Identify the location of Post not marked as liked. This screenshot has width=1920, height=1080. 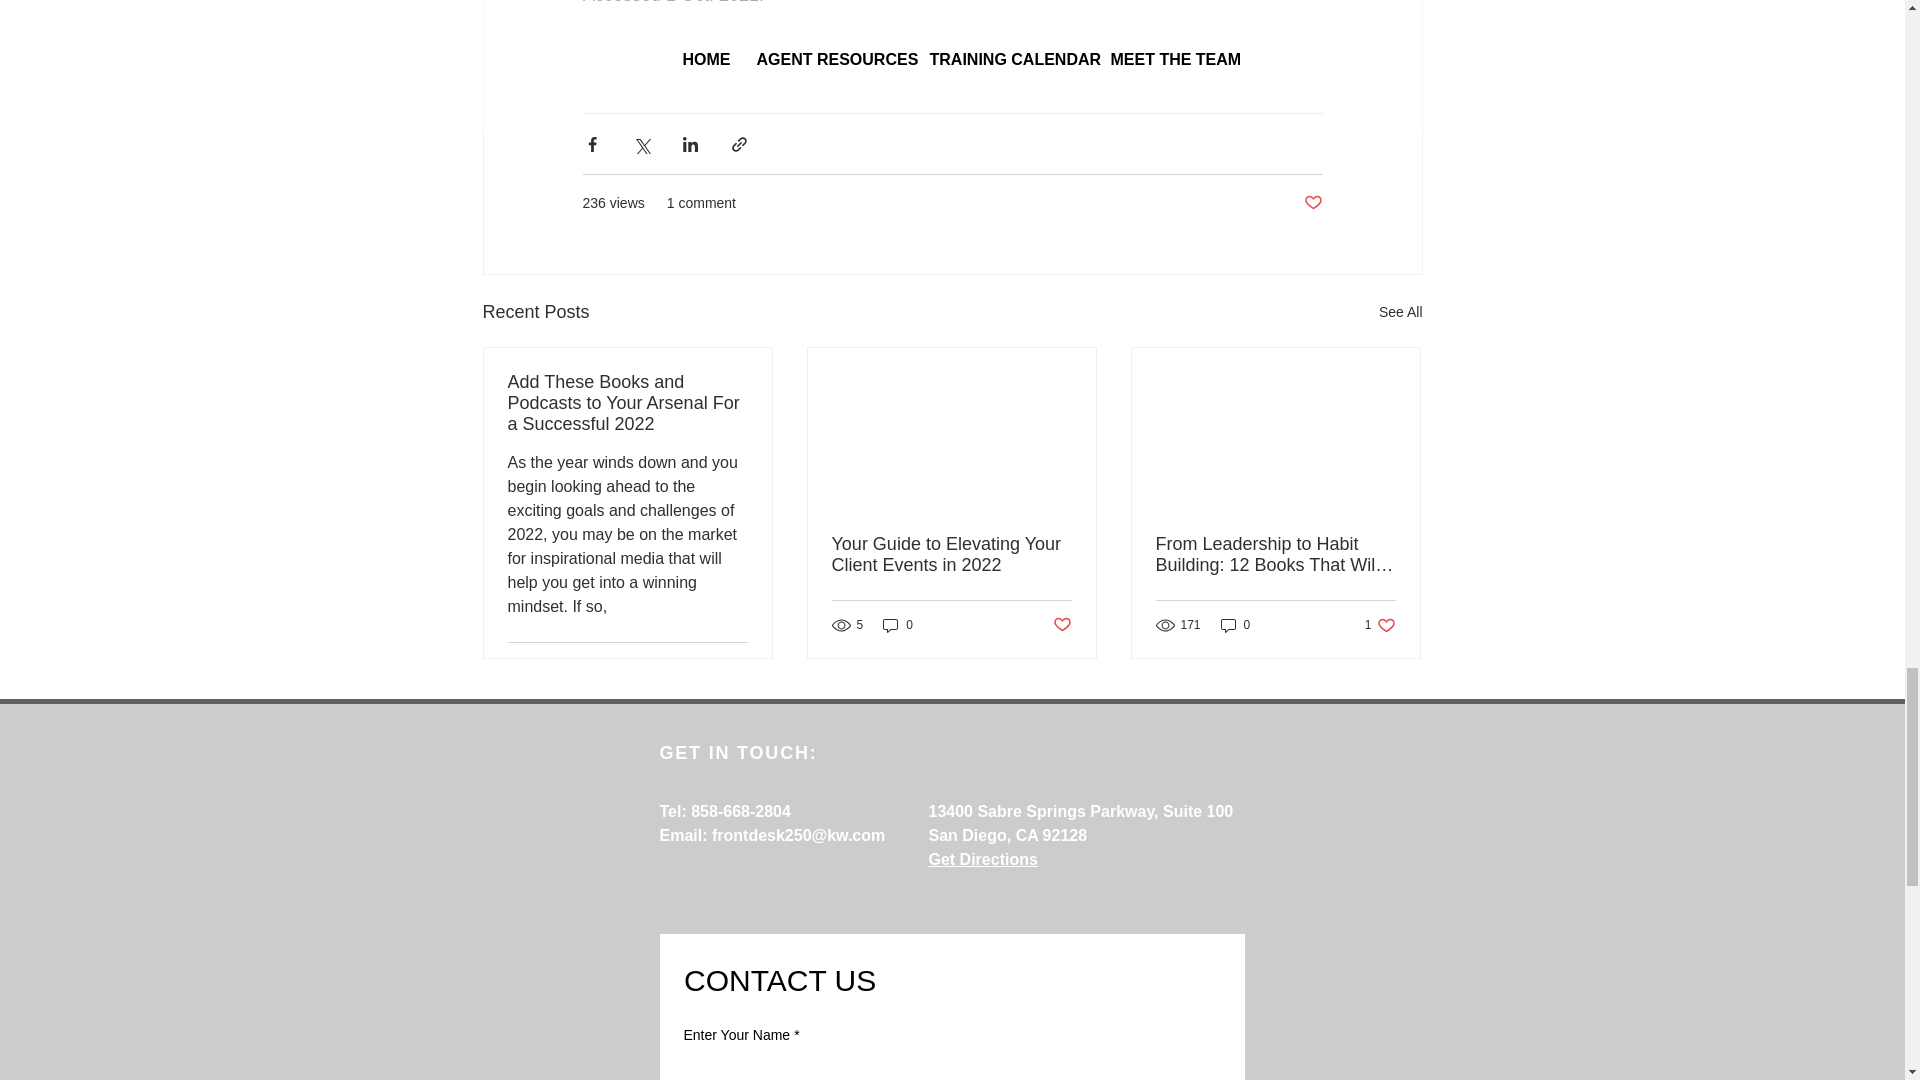
(736, 666).